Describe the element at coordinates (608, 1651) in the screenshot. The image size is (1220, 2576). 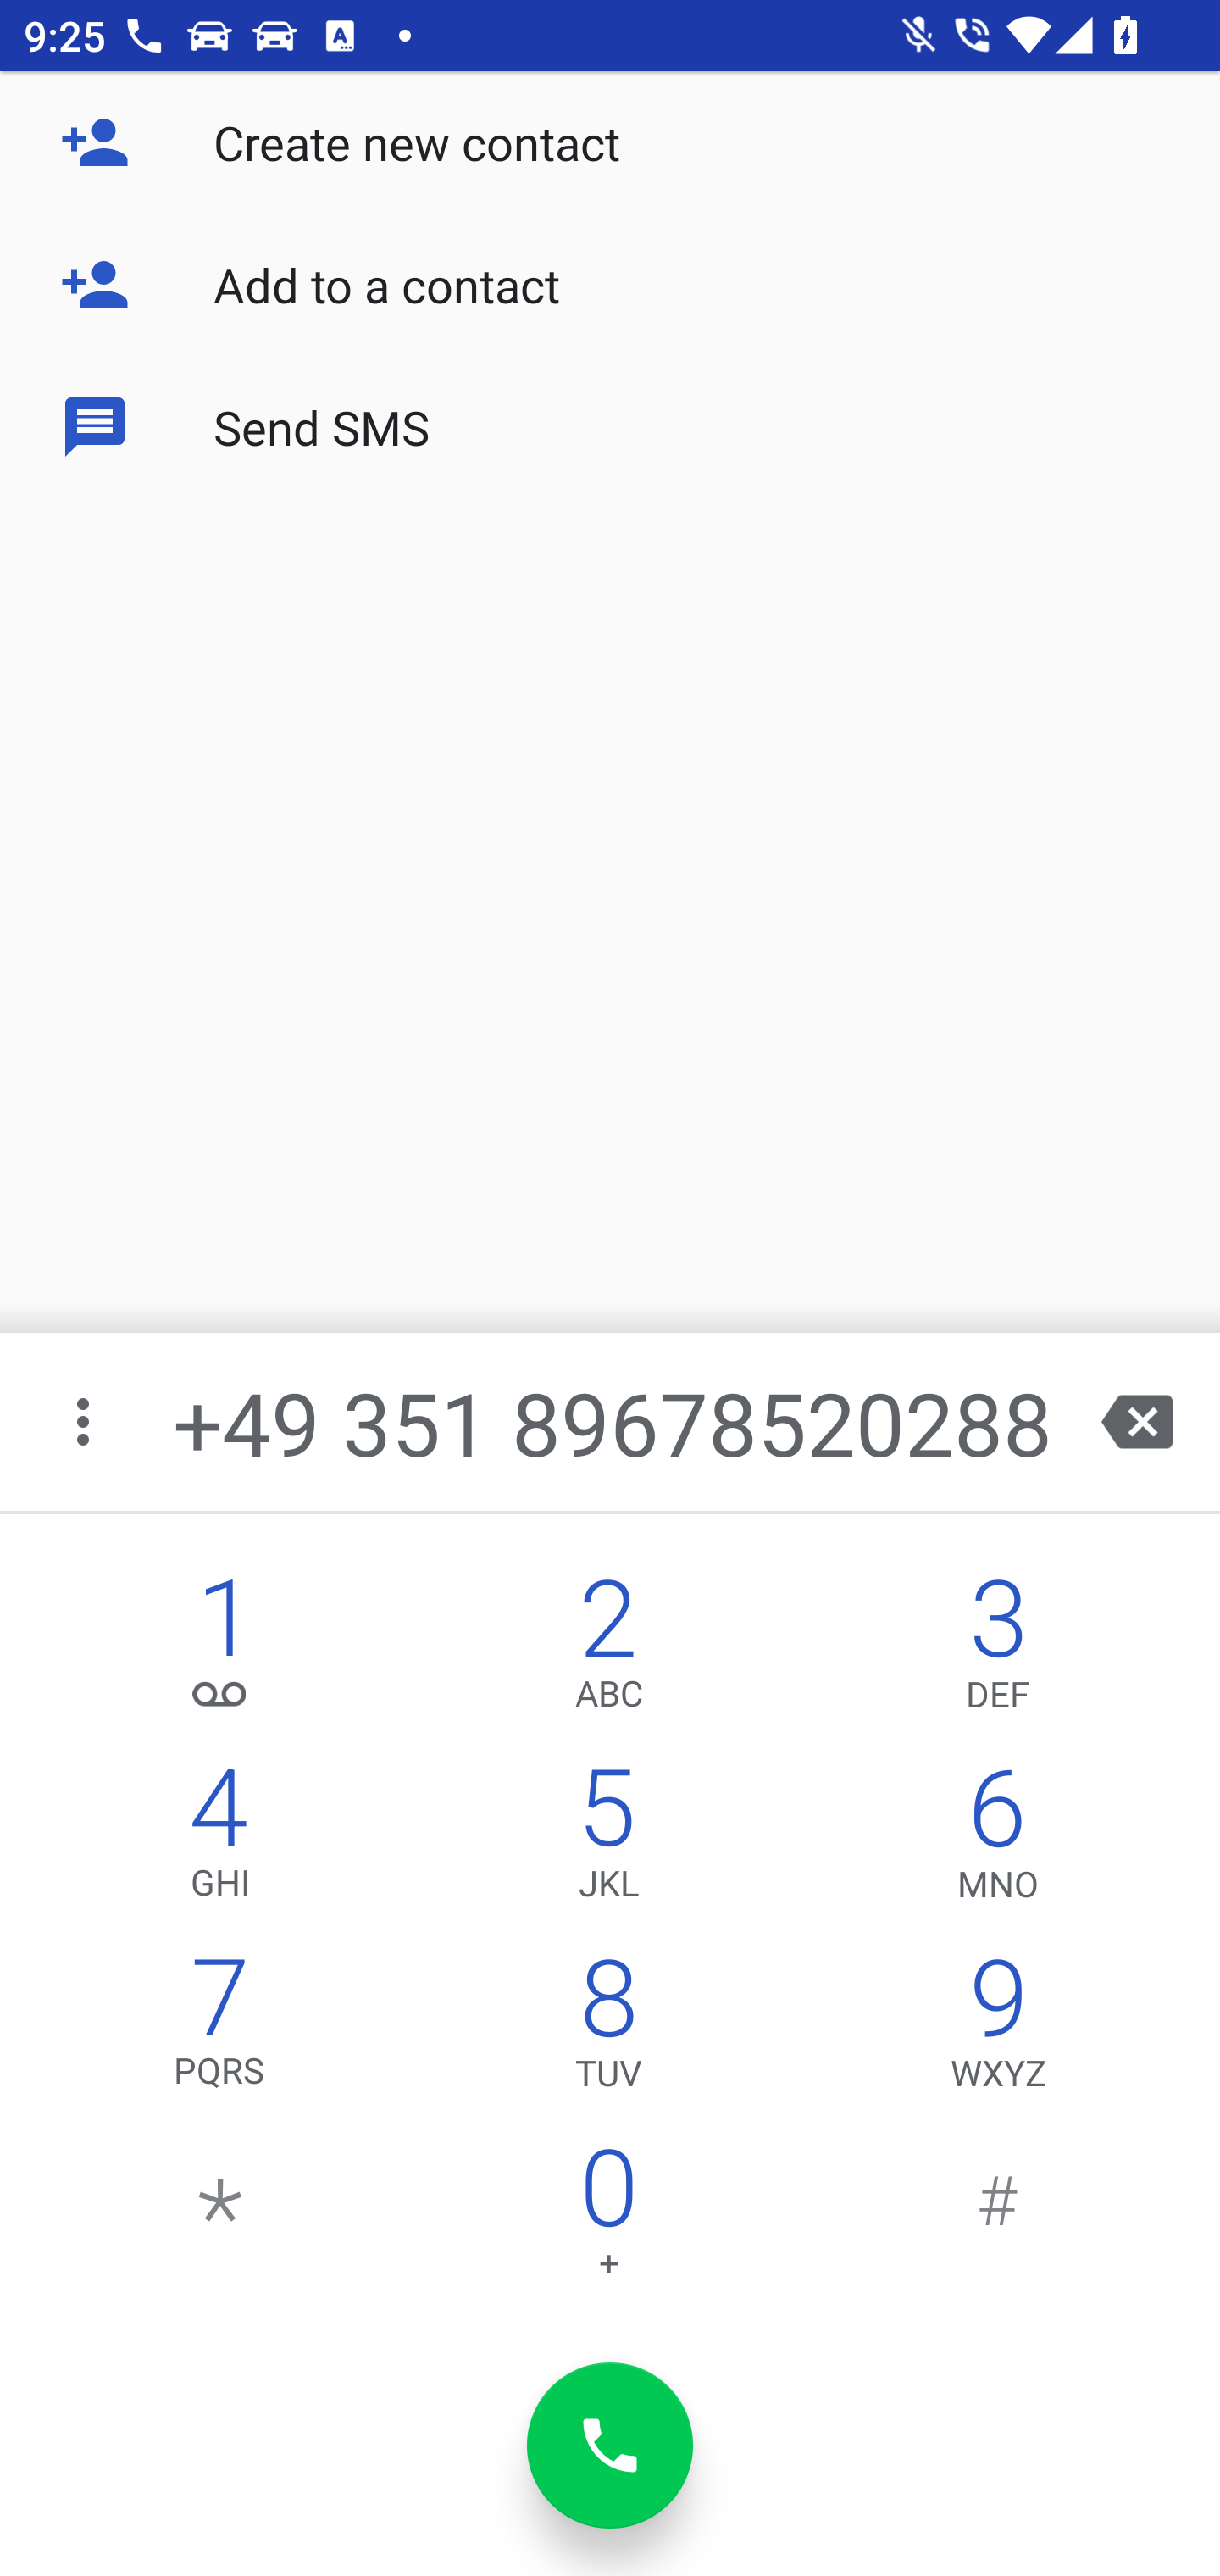
I see `2,ABC 2 ABC` at that location.